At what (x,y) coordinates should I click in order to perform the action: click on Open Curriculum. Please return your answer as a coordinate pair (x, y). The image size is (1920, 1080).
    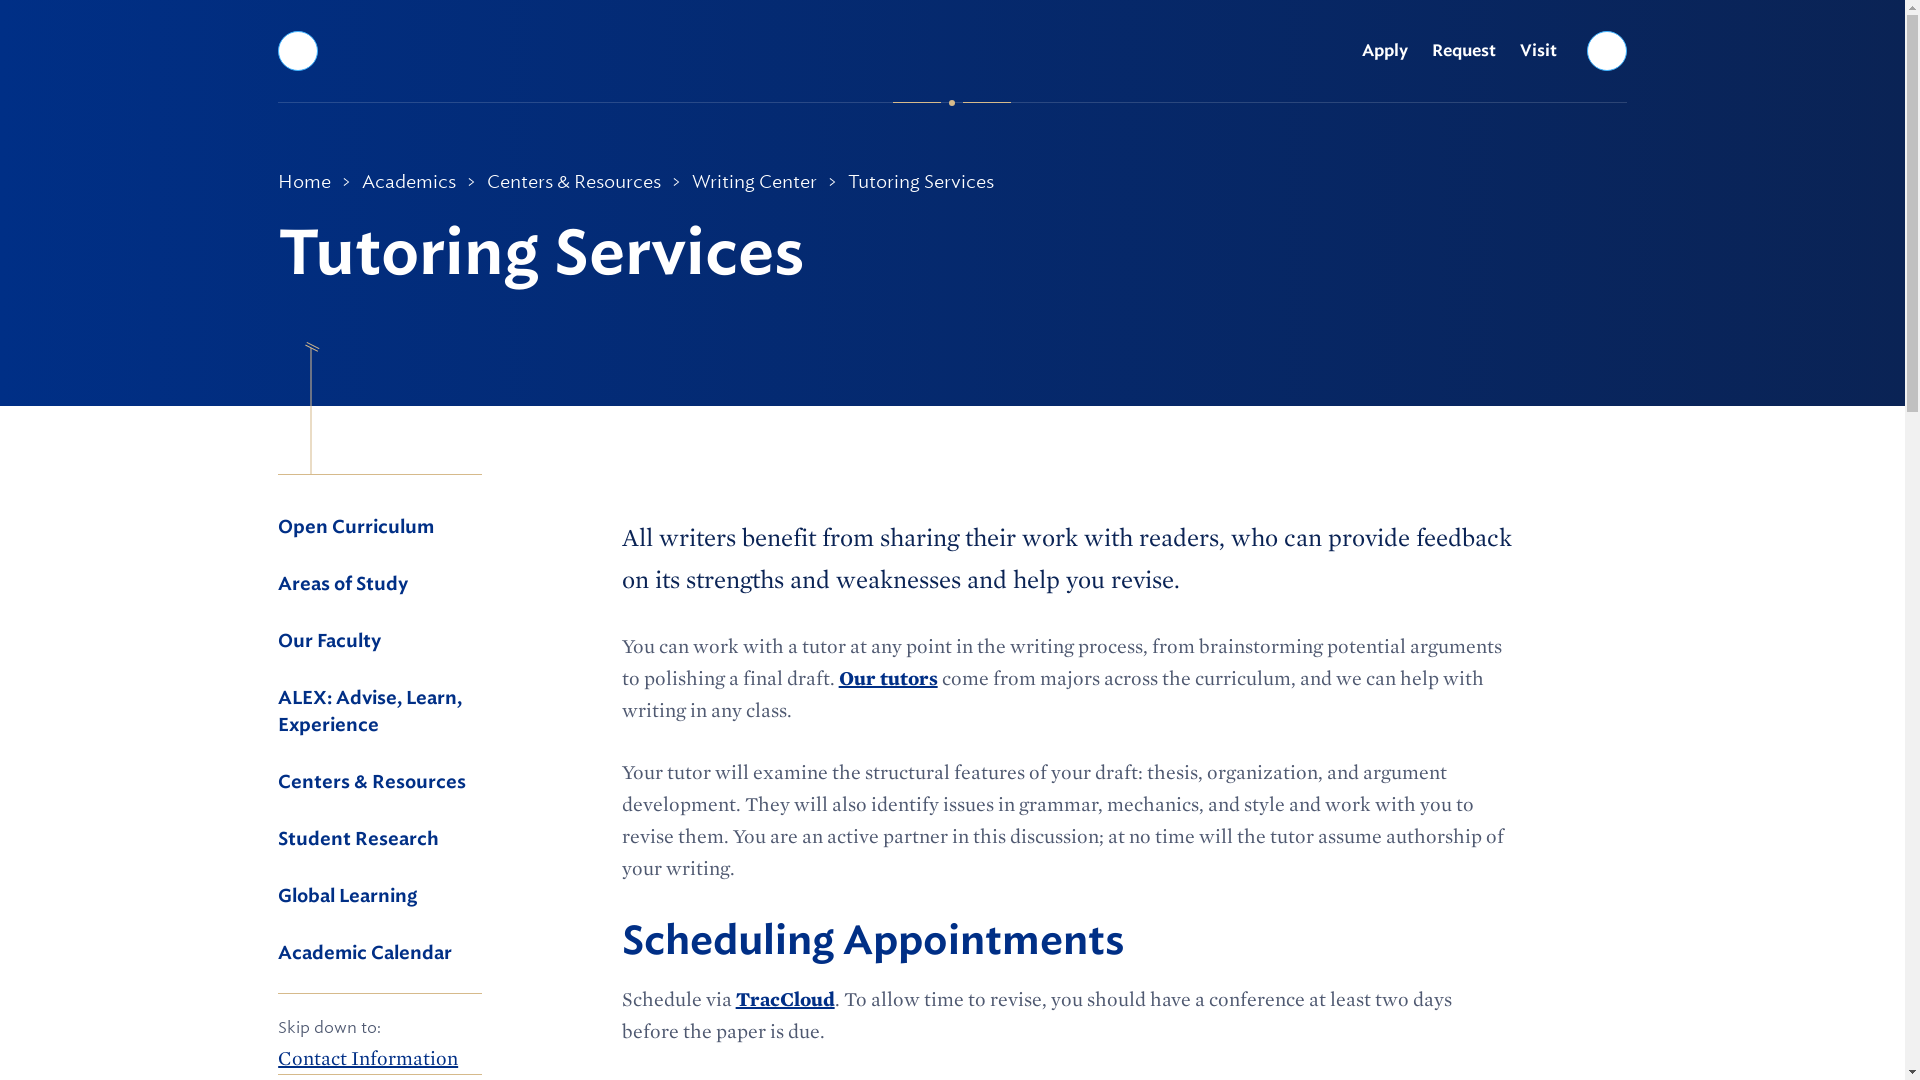
    Looking at the image, I should click on (380, 528).